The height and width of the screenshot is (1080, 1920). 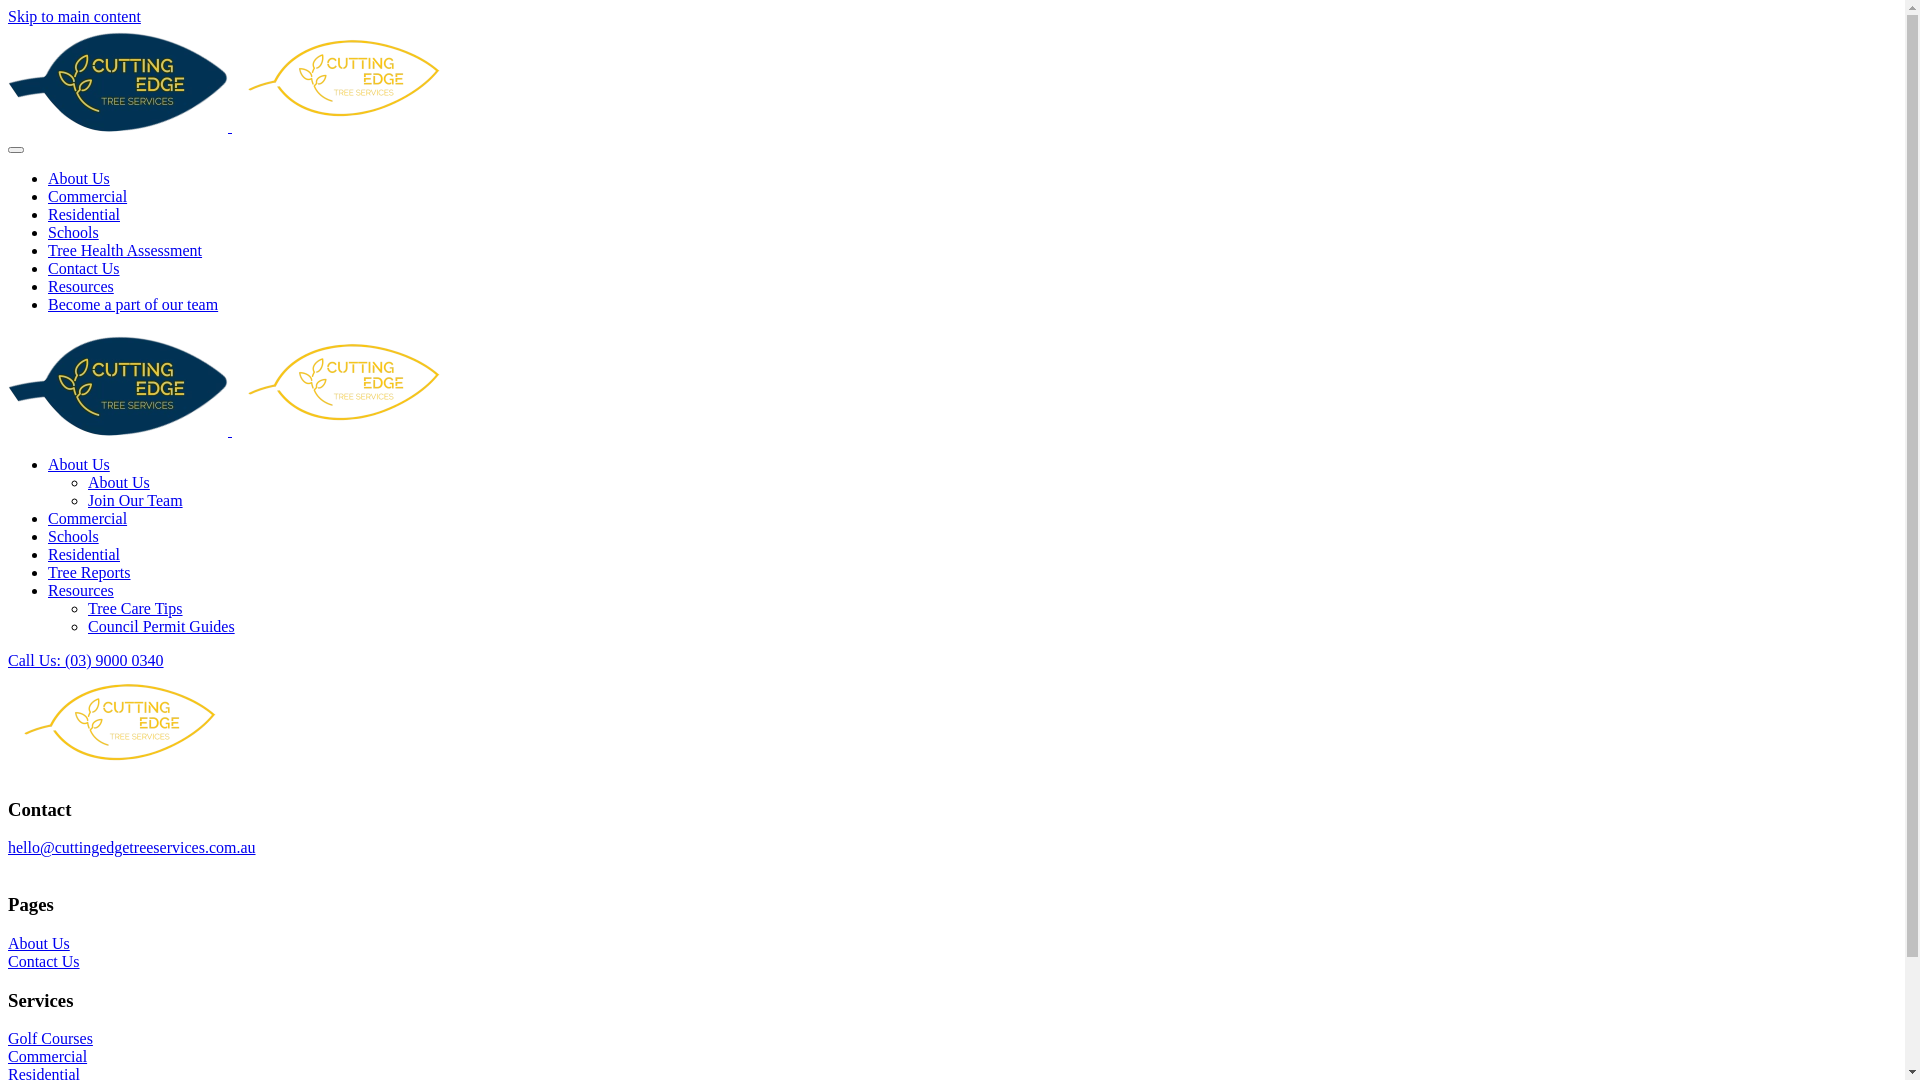 I want to click on Contact Us, so click(x=44, y=962).